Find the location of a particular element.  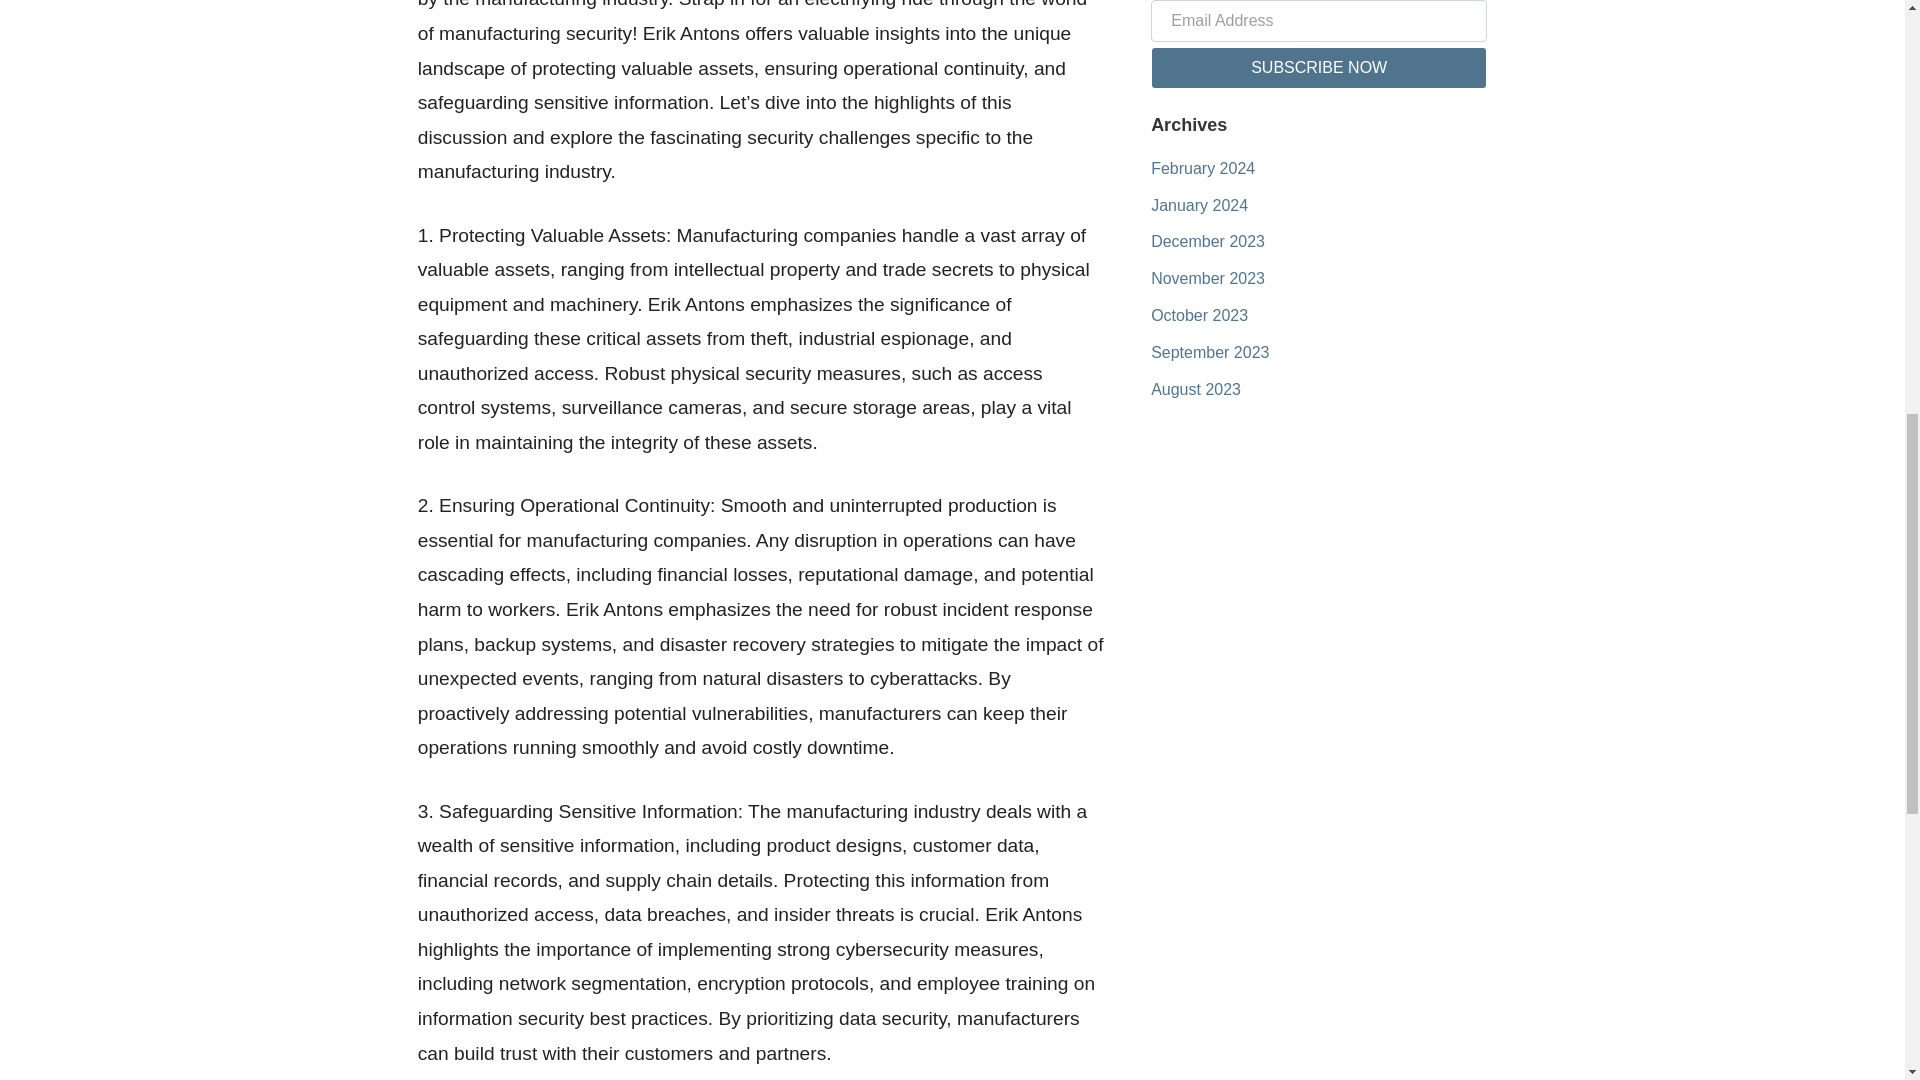

November 2023 is located at coordinates (1208, 278).